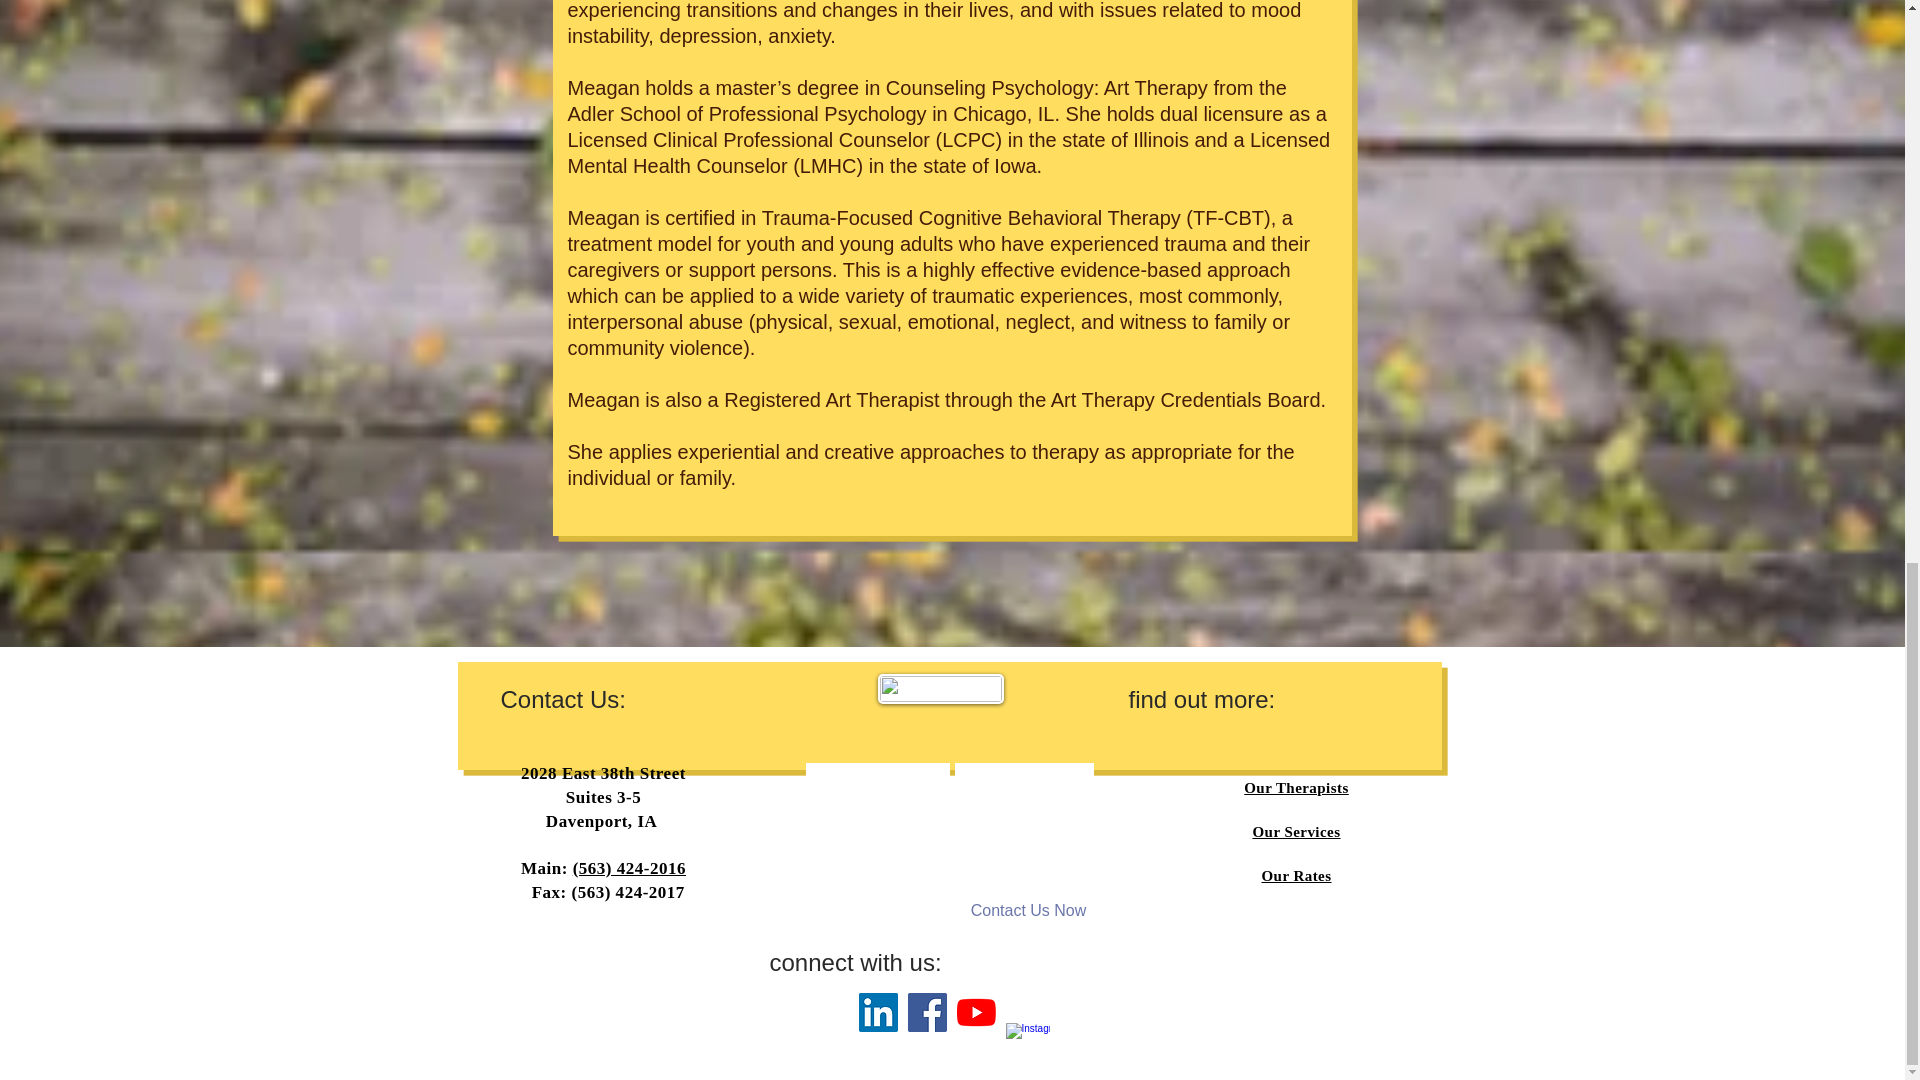 The image size is (1920, 1080). Describe the element at coordinates (1296, 787) in the screenshot. I see `Our Therapists` at that location.